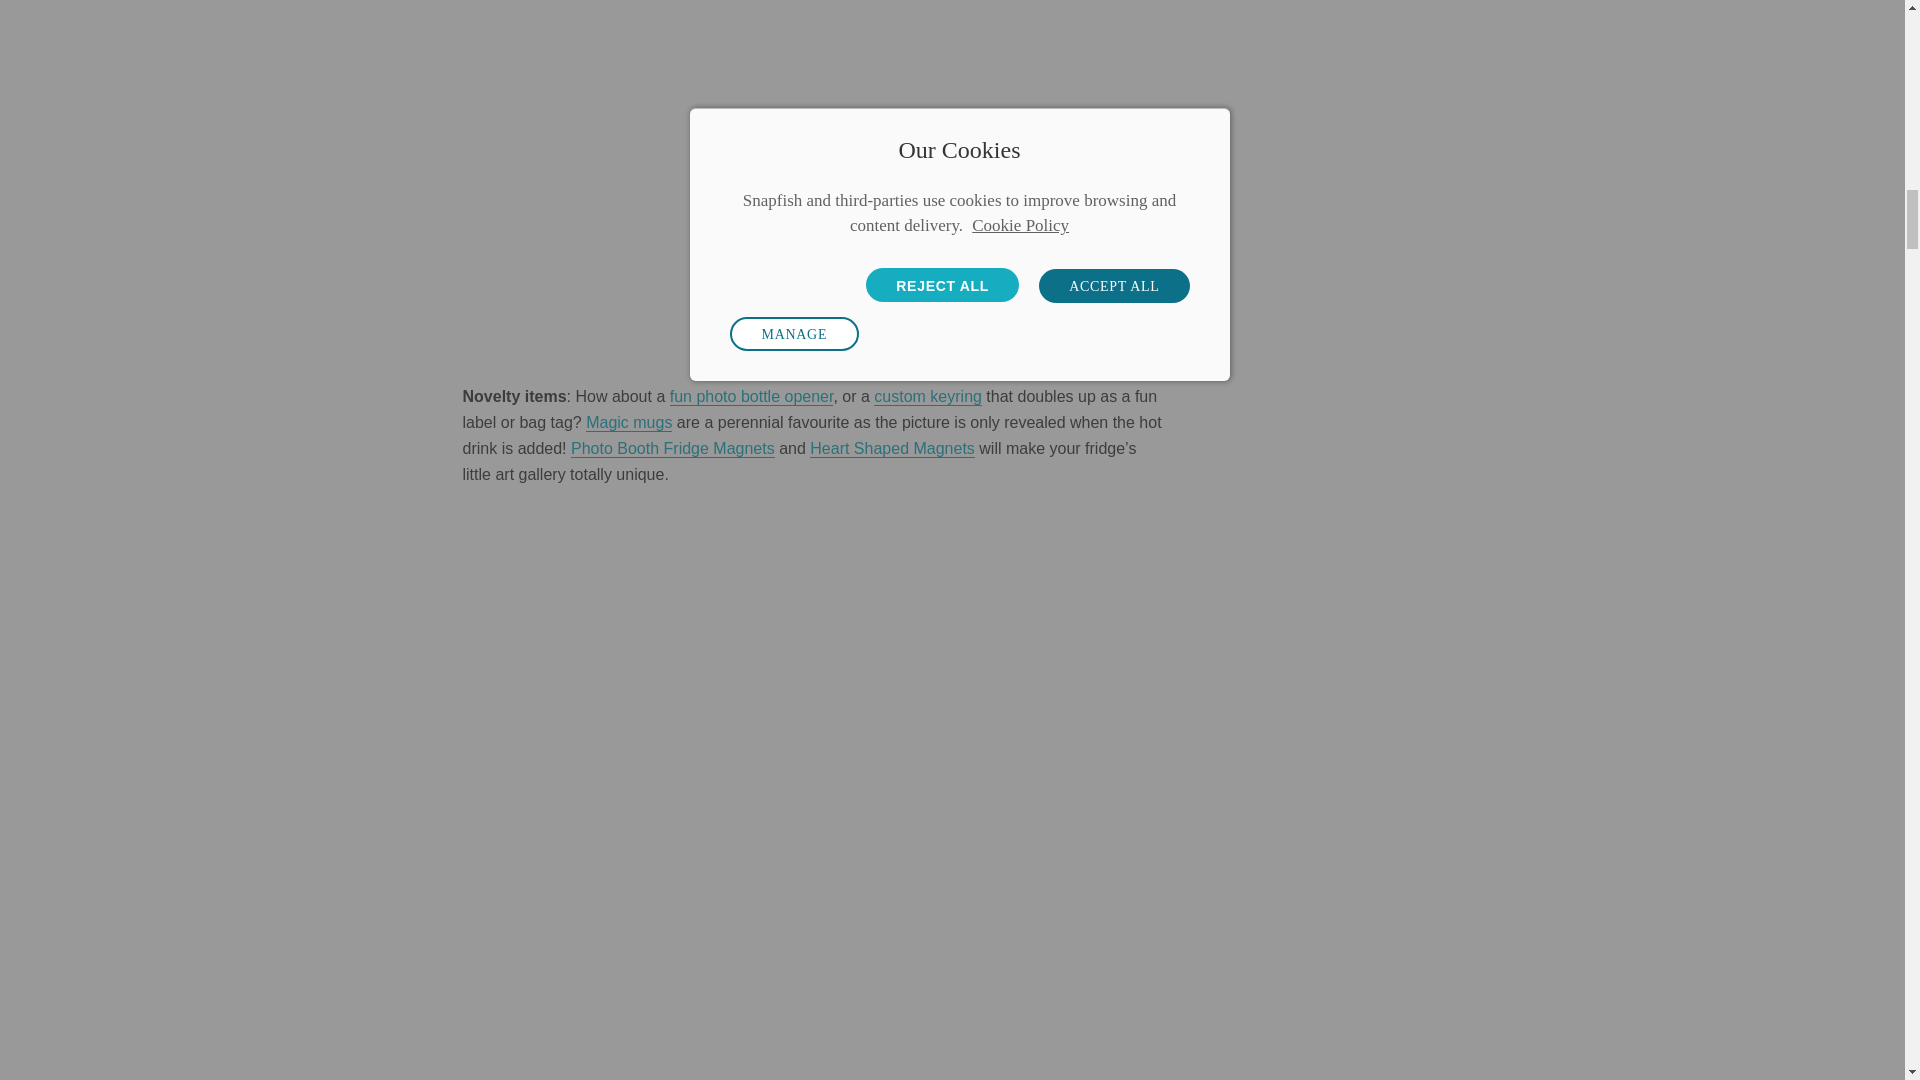 The height and width of the screenshot is (1080, 1920). What do you see at coordinates (927, 396) in the screenshot?
I see `custom keyring` at bounding box center [927, 396].